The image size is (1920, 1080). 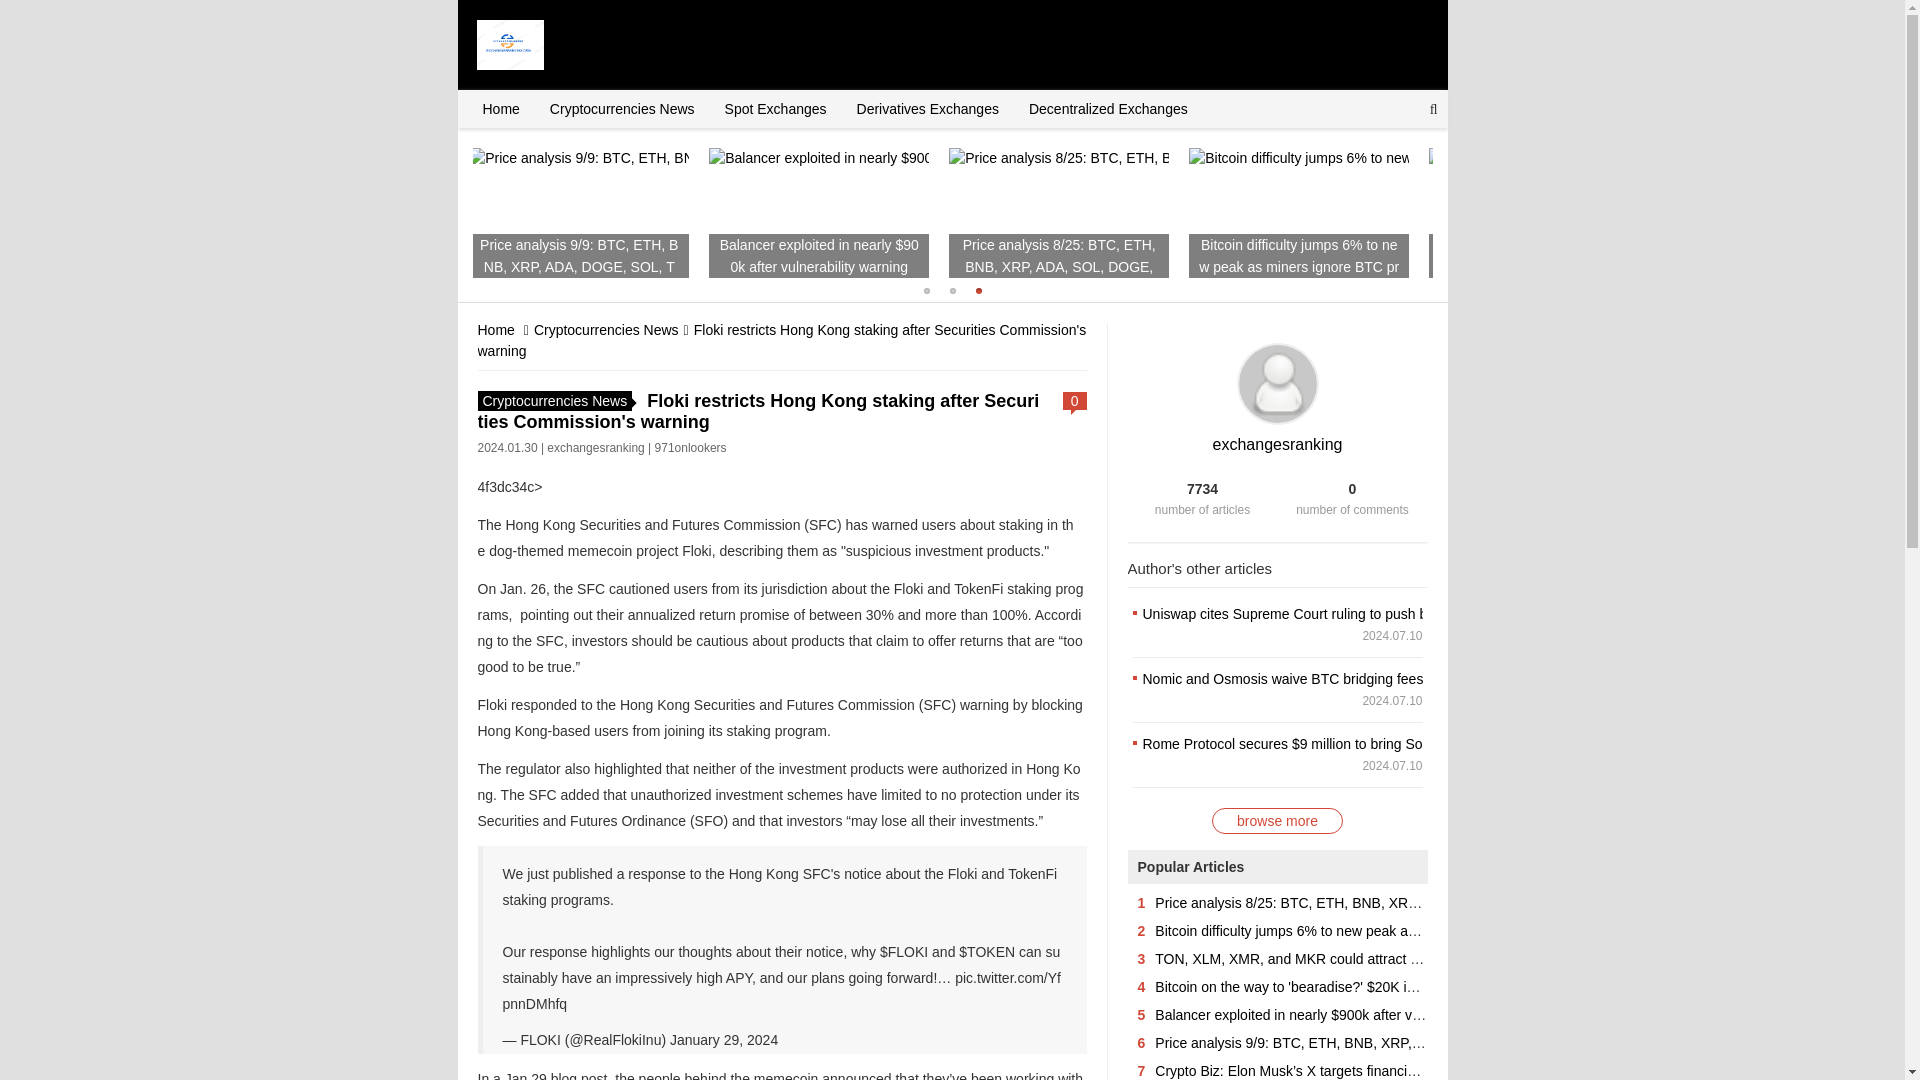 What do you see at coordinates (776, 108) in the screenshot?
I see `Spot Exchanges` at bounding box center [776, 108].